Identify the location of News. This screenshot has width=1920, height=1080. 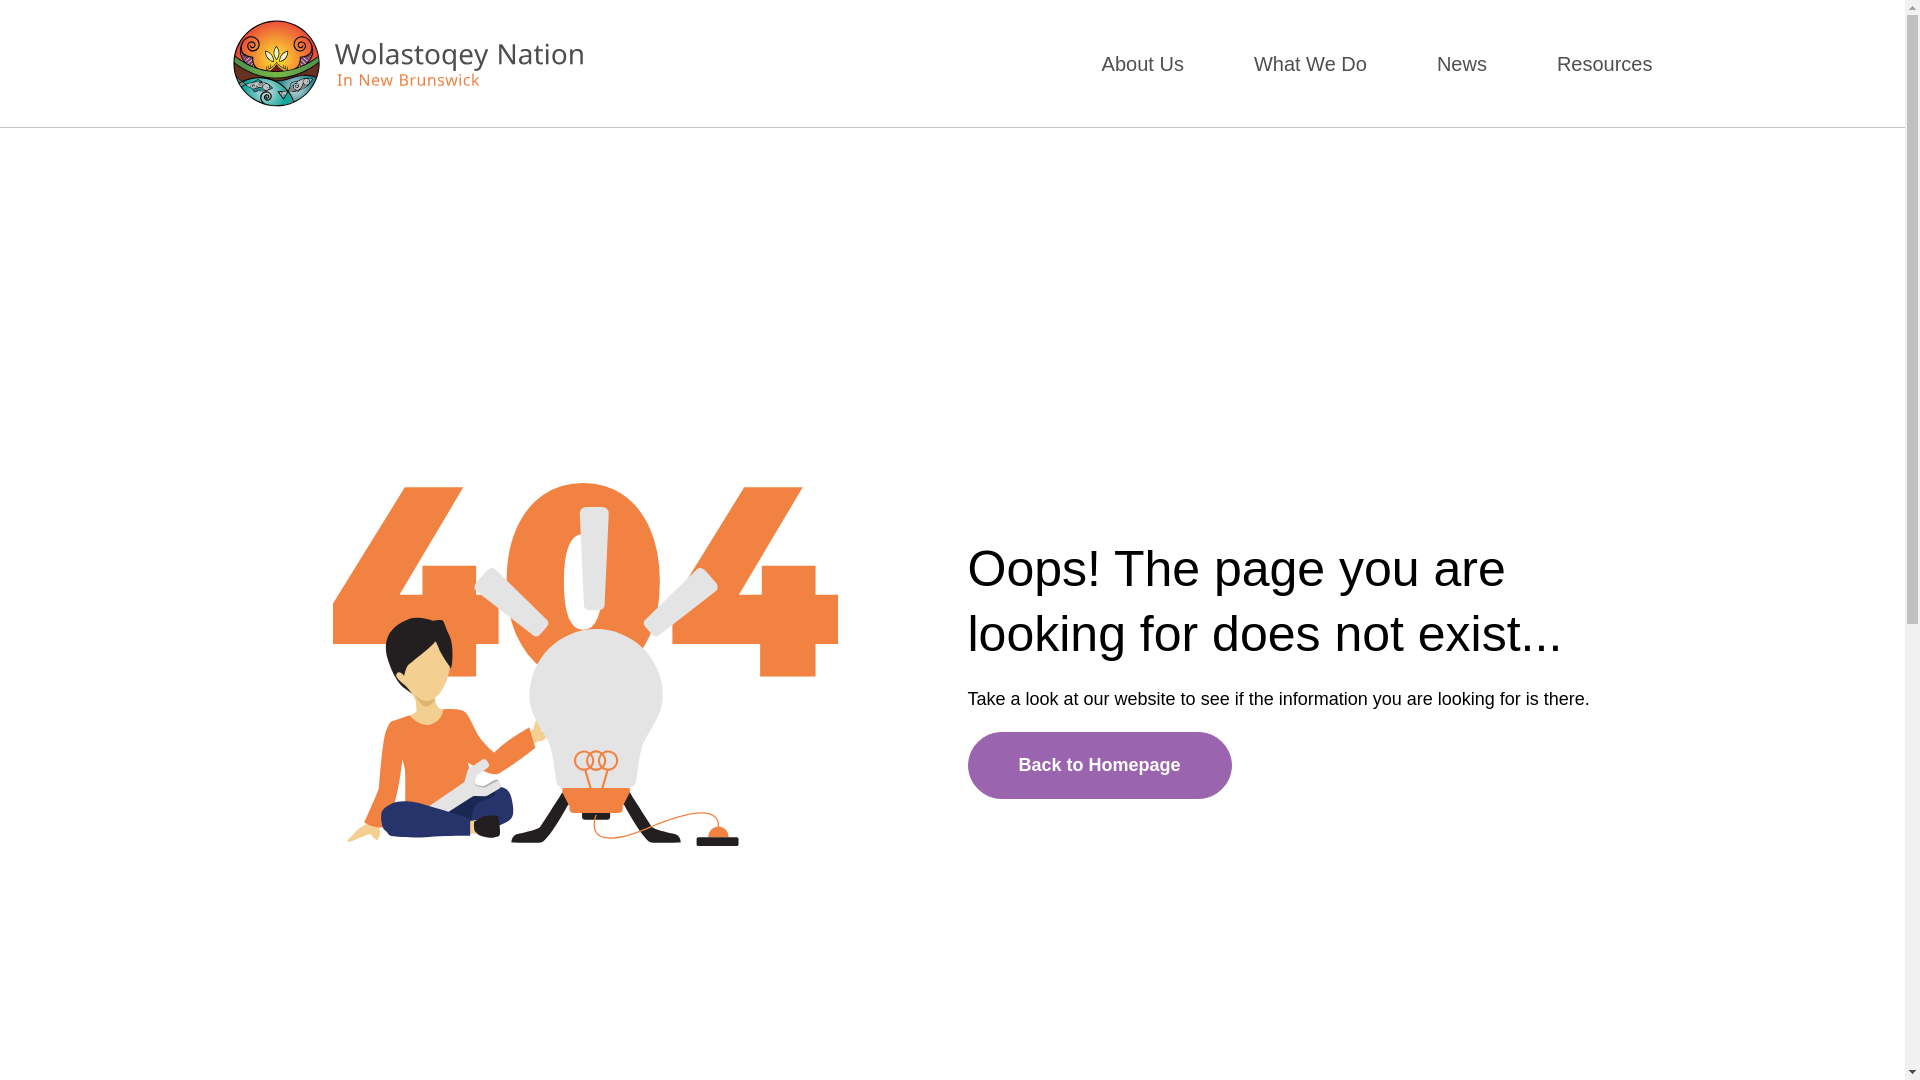
(1462, 63).